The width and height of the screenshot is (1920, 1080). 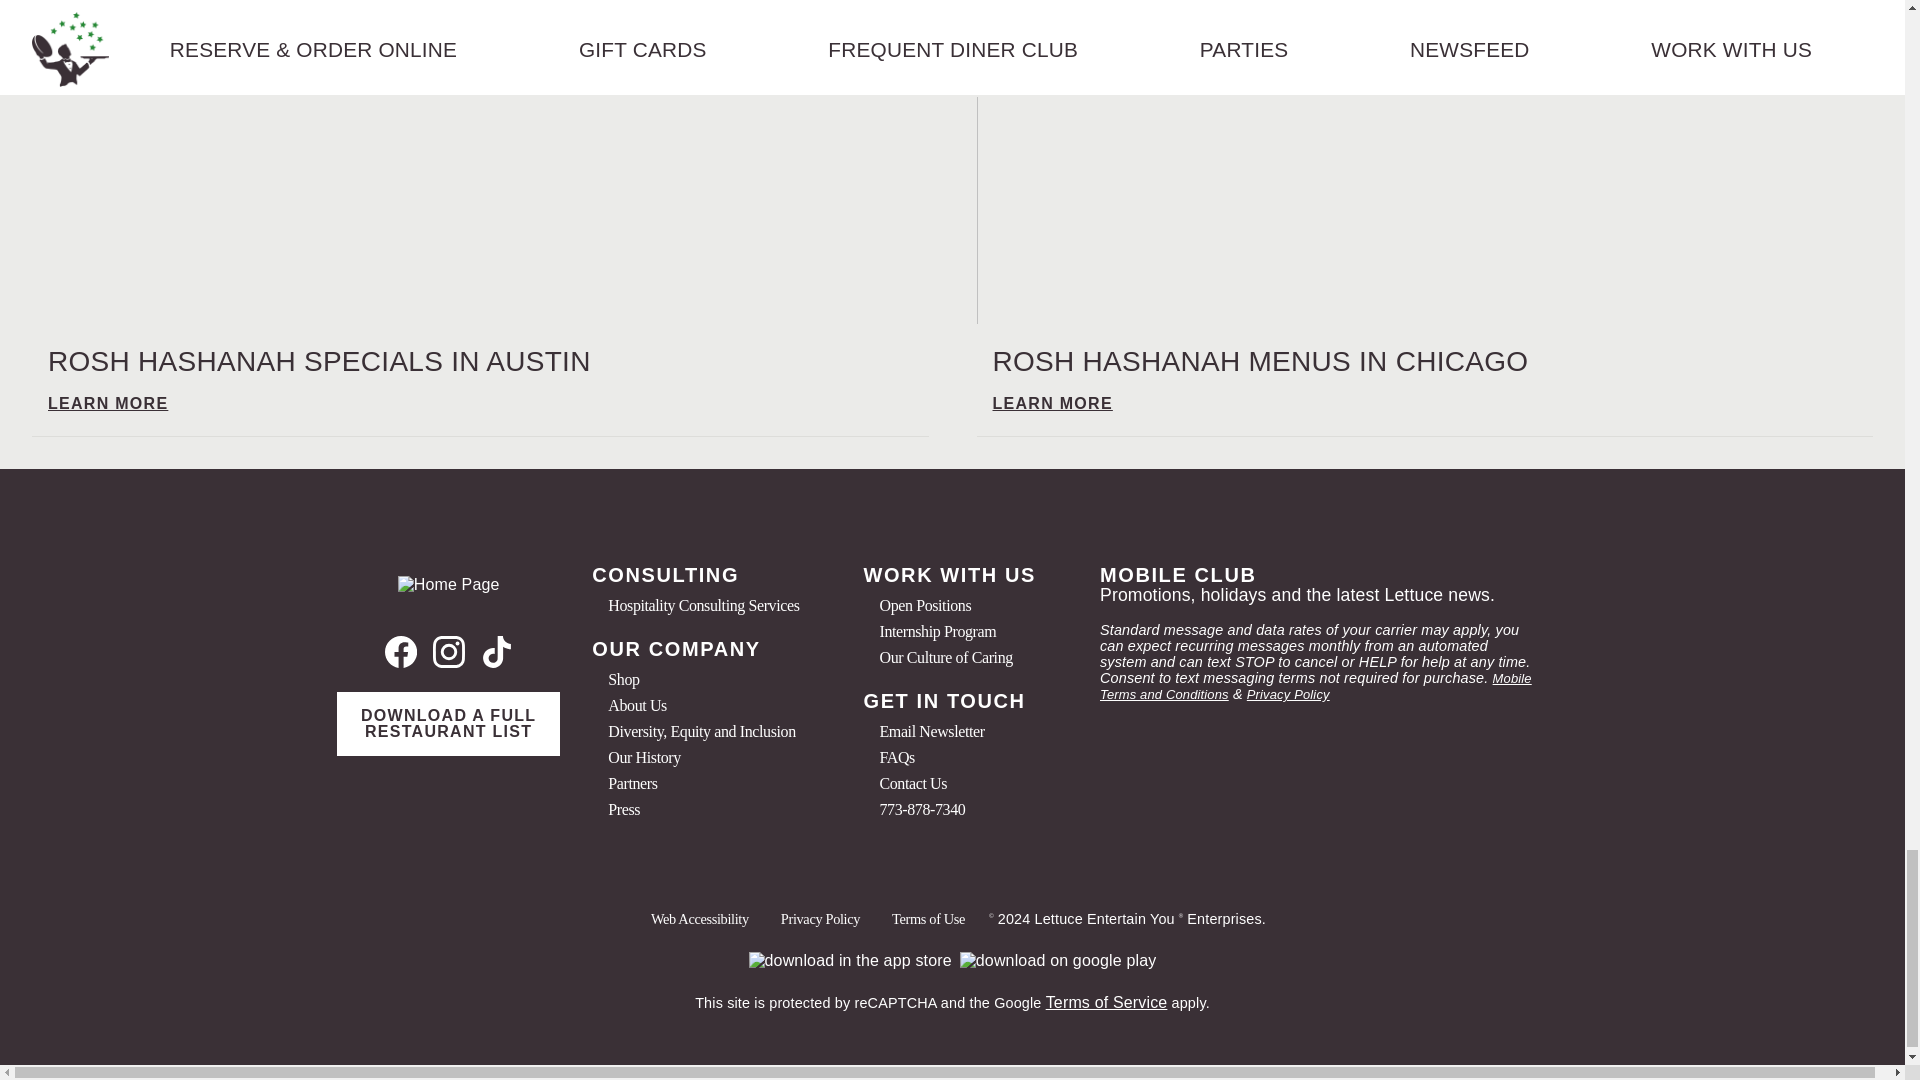 I want to click on Open Positions, so click(x=925, y=605).